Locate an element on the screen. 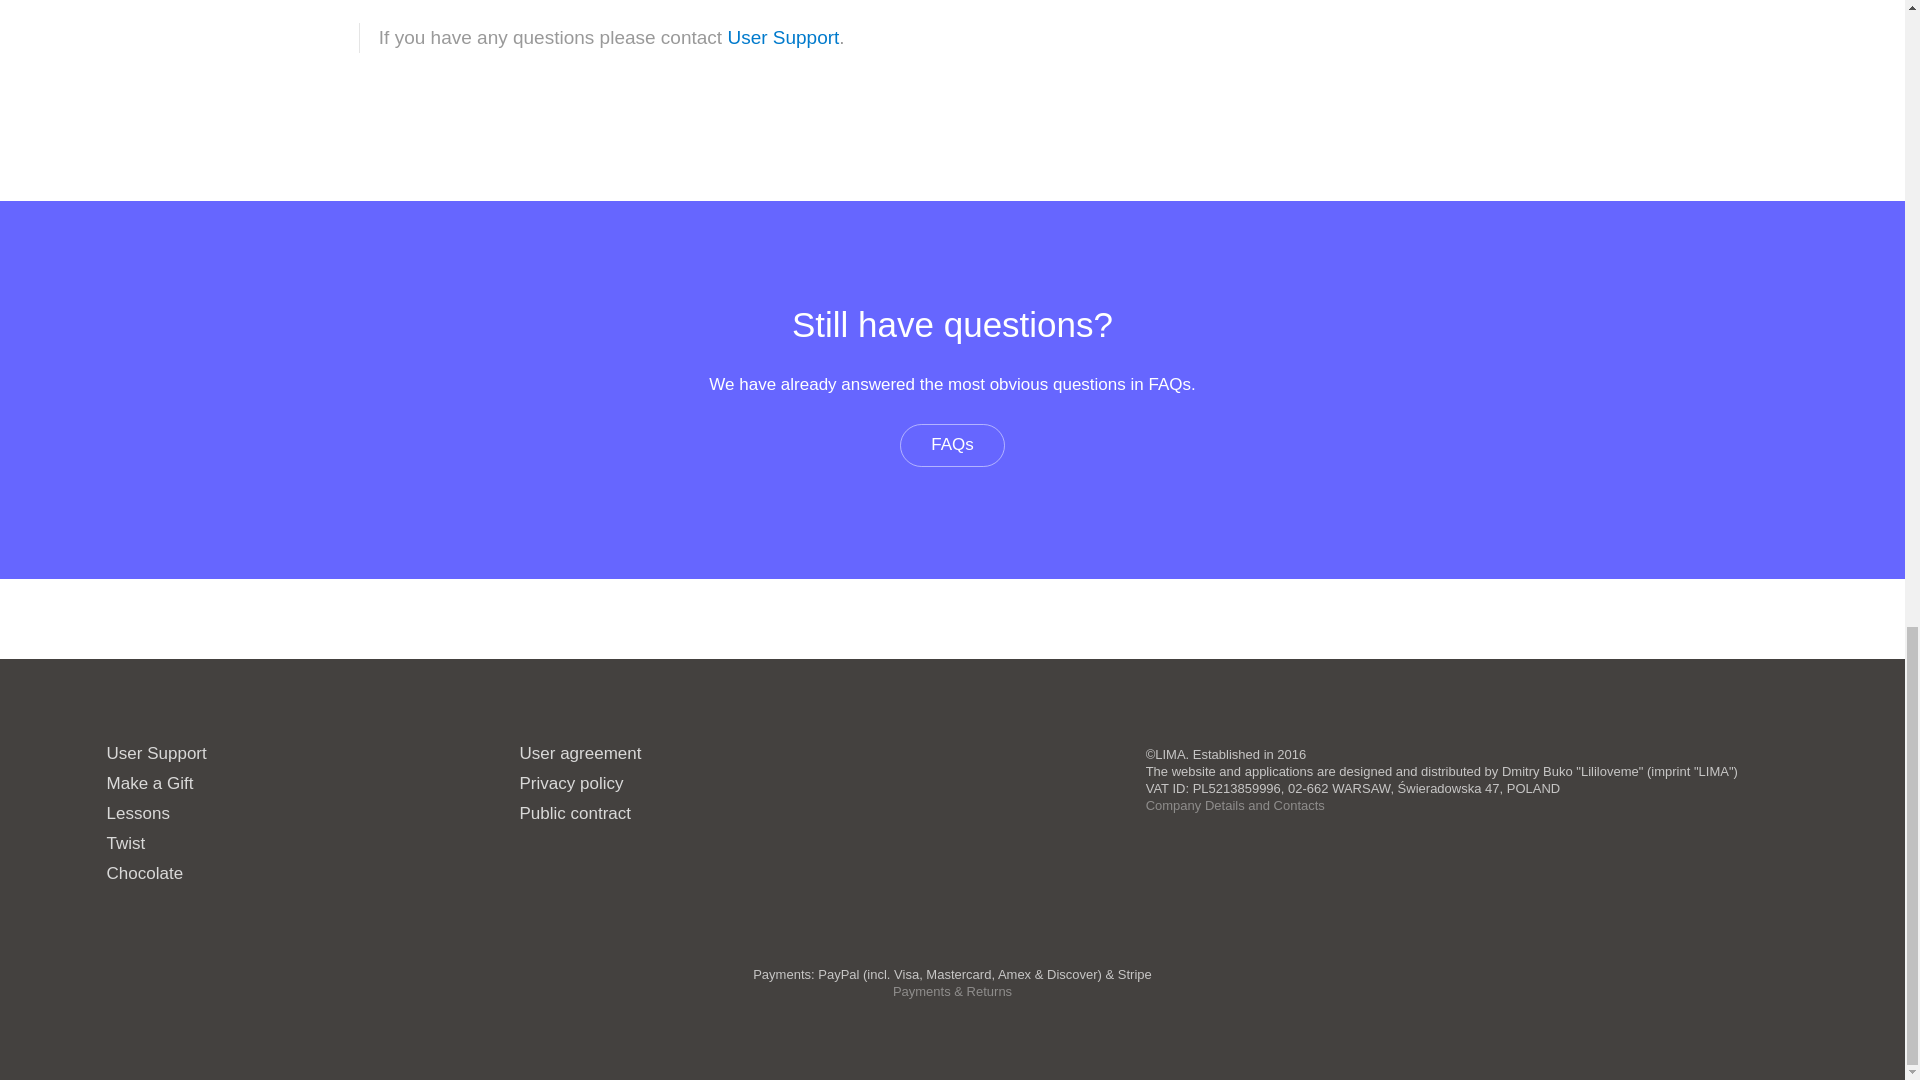  User Support is located at coordinates (157, 753).